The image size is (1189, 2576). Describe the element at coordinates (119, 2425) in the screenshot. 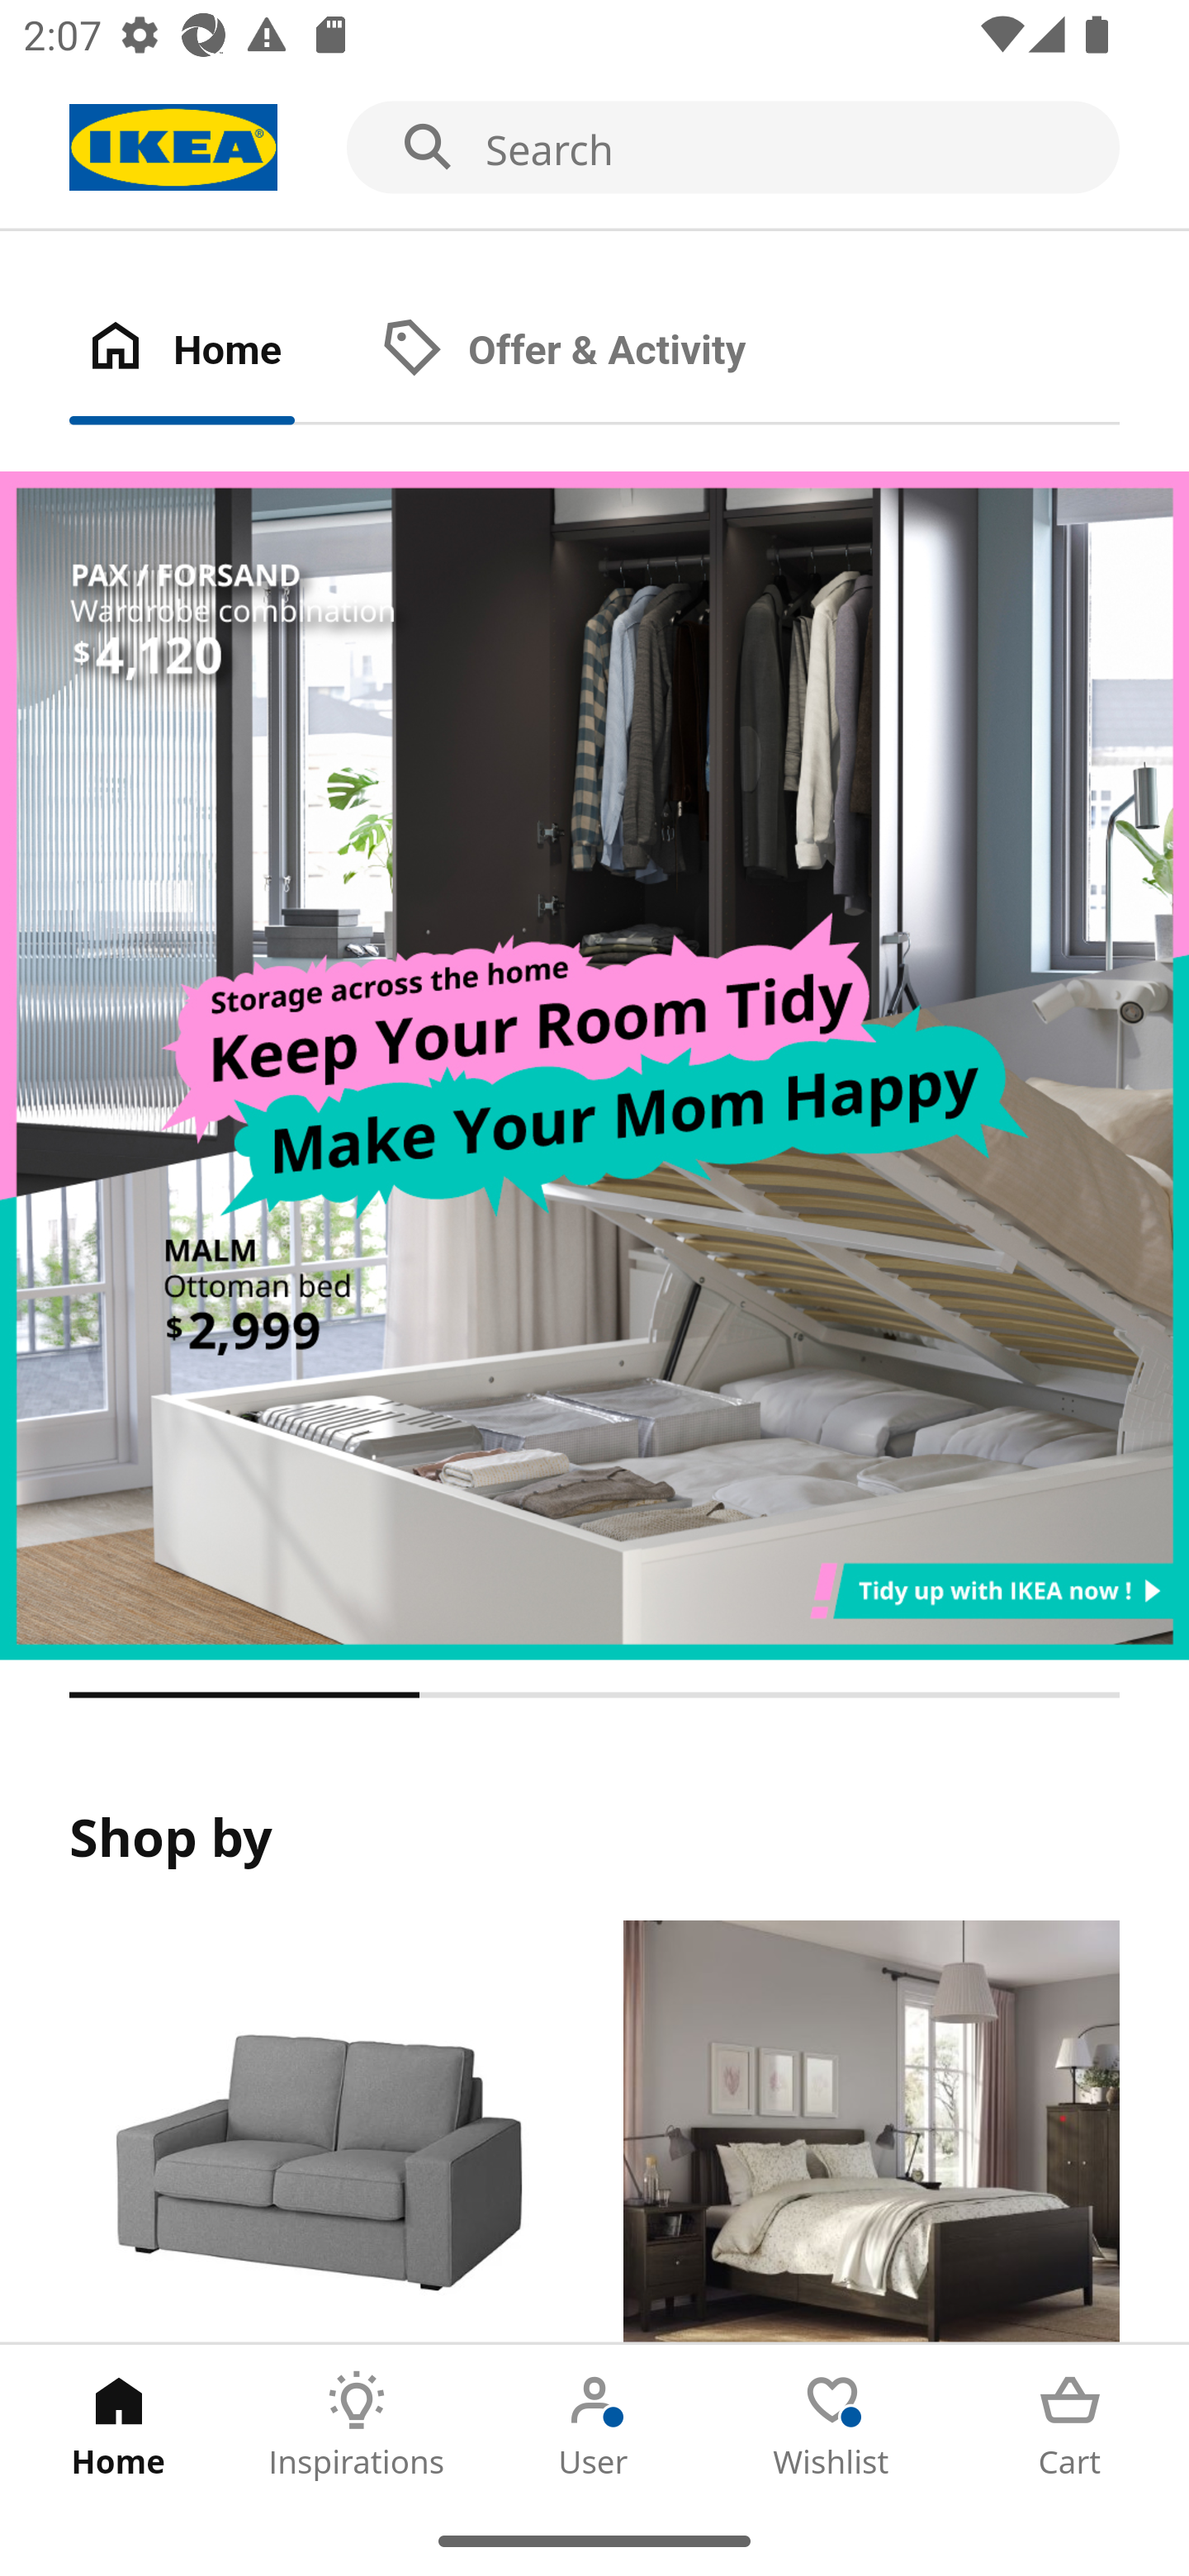

I see `Home
Tab 1 of 5` at that location.